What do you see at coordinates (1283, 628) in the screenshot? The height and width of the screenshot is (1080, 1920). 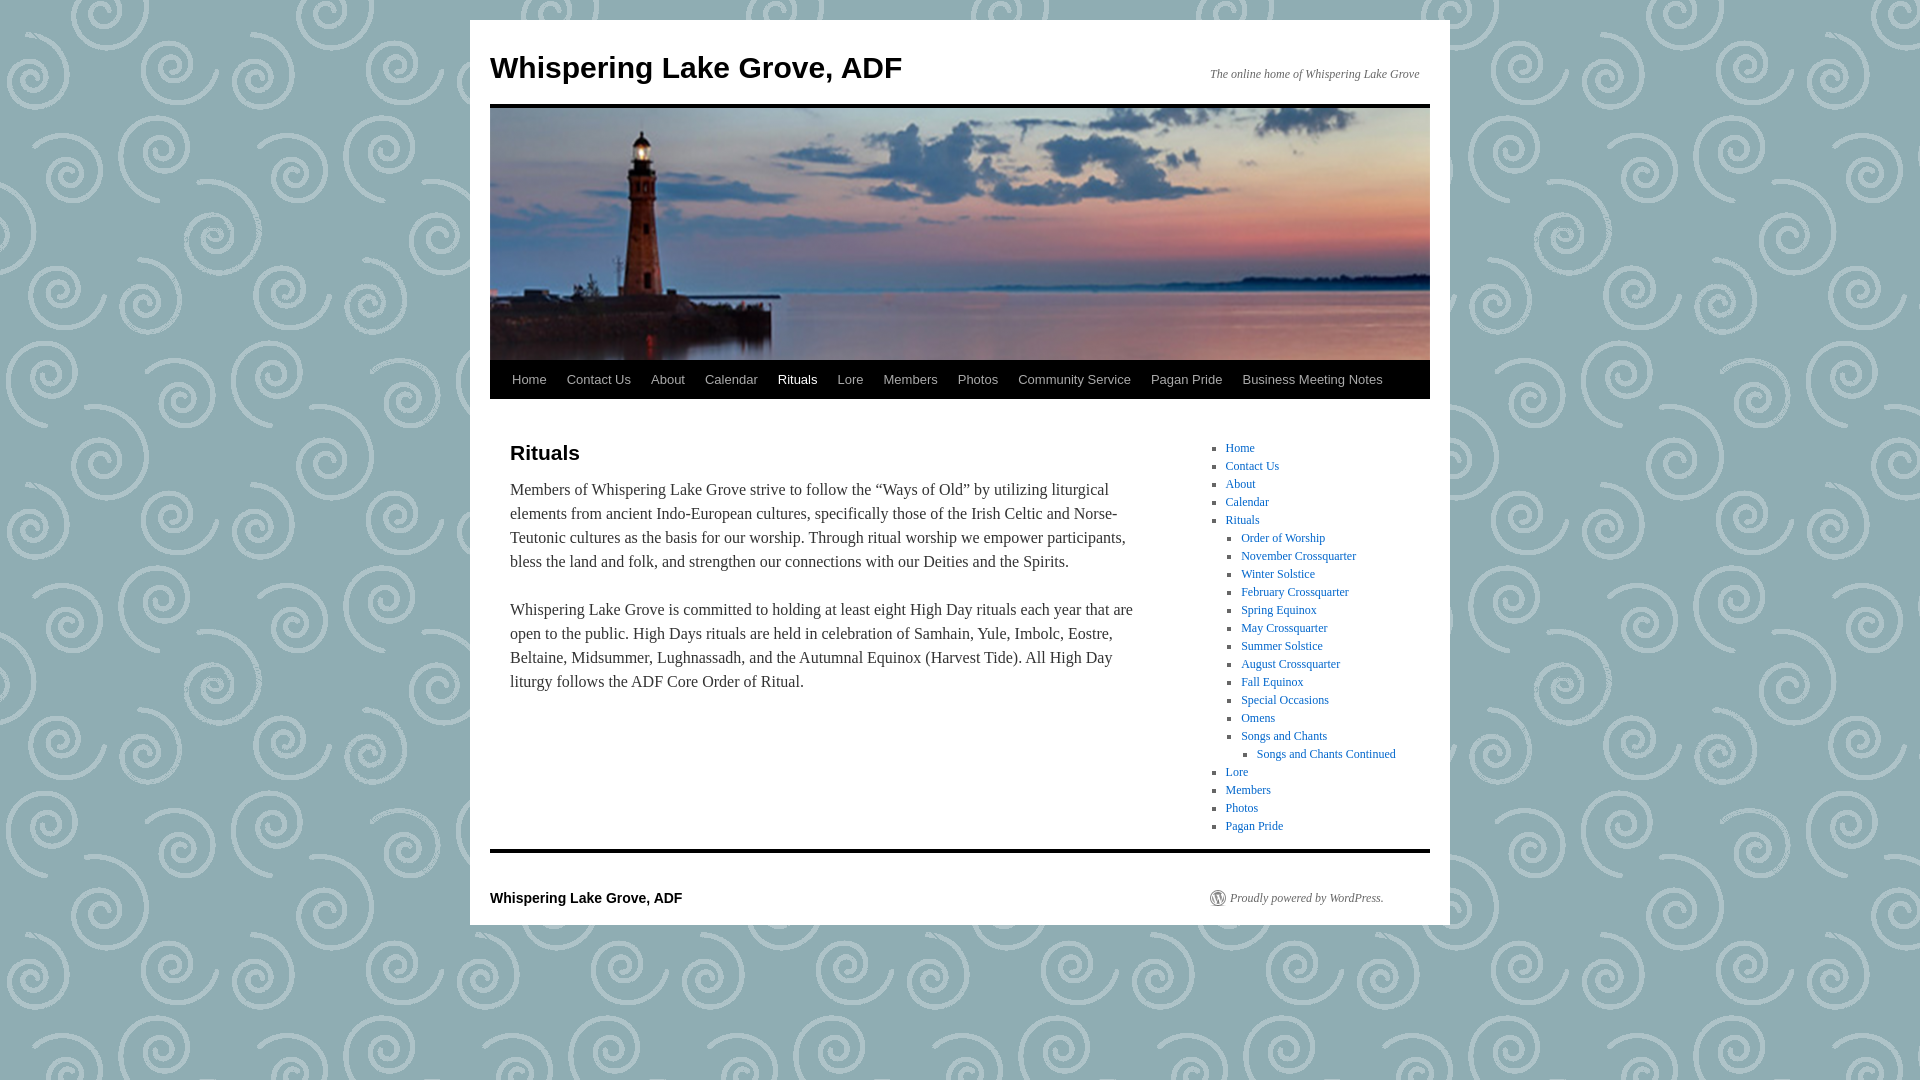 I see `May Crossquarter` at bounding box center [1283, 628].